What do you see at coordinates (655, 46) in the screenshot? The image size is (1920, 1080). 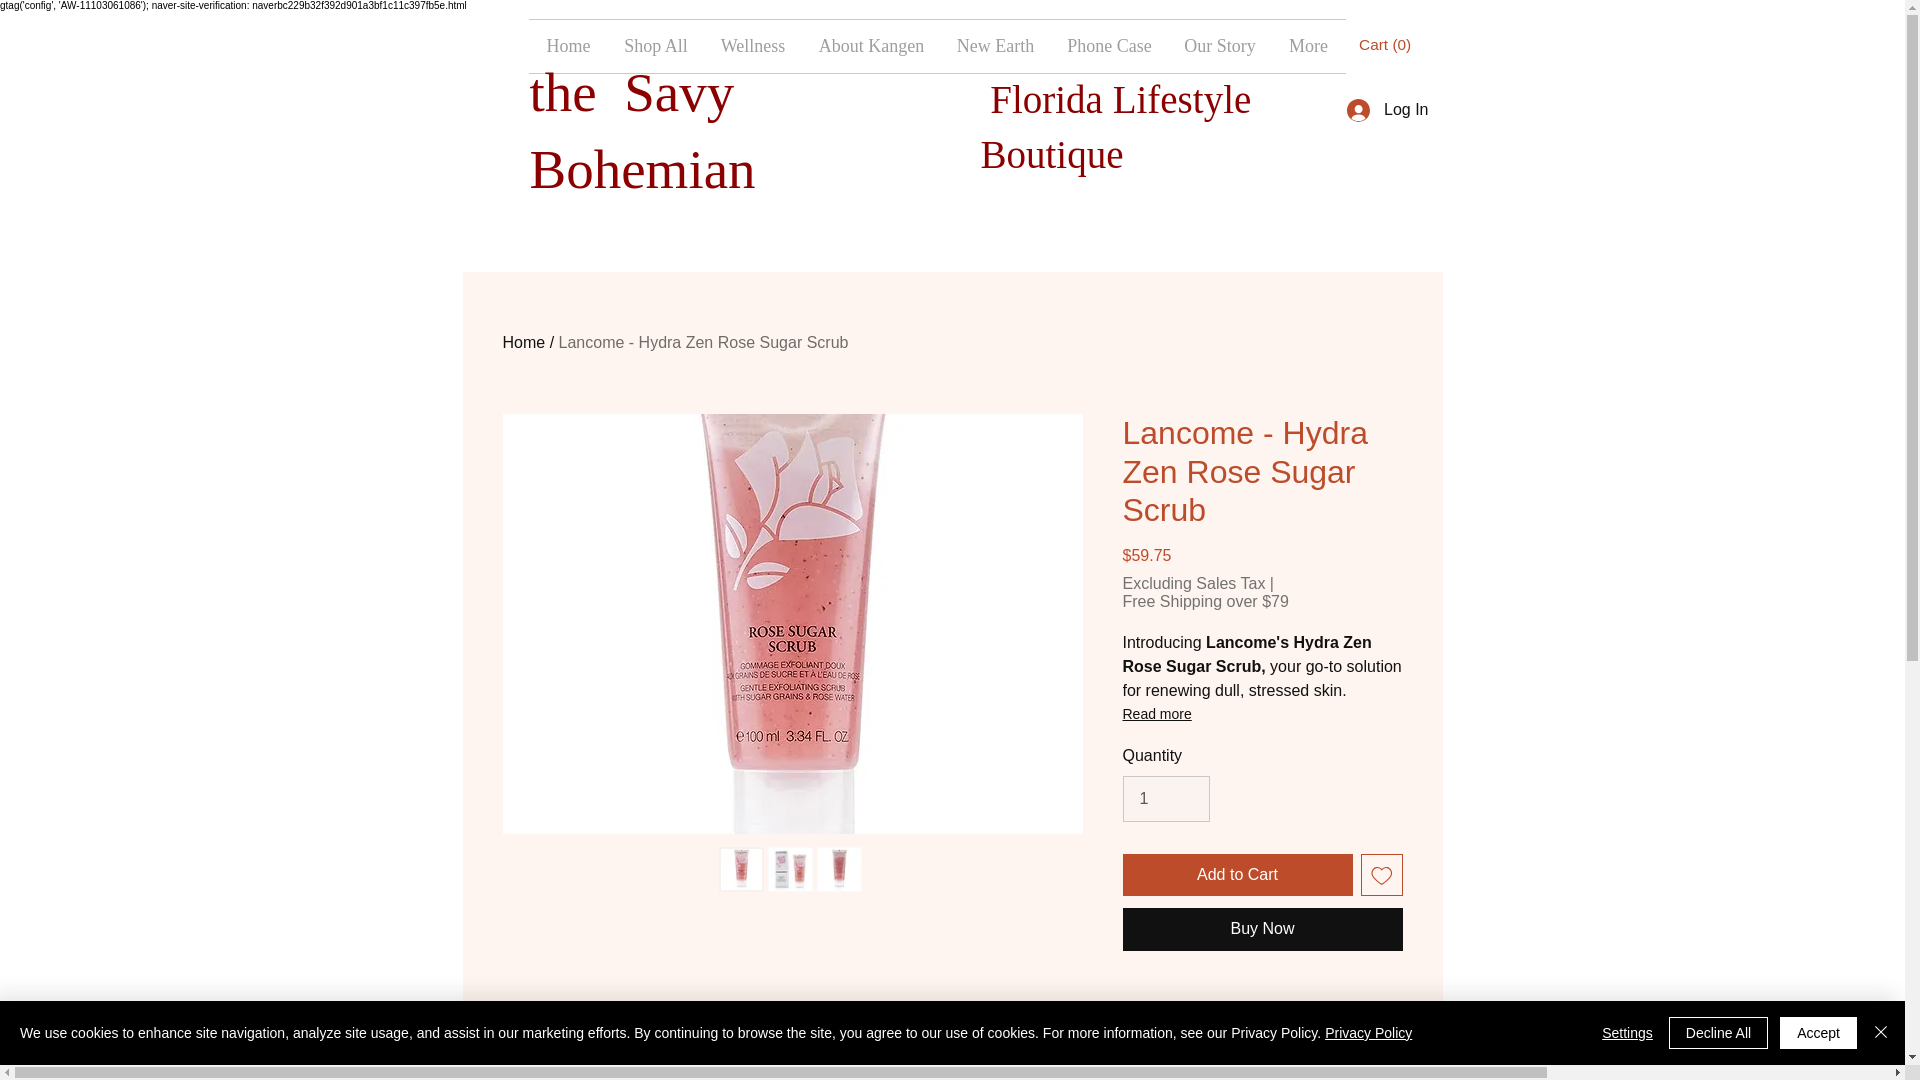 I see `Shop All` at bounding box center [655, 46].